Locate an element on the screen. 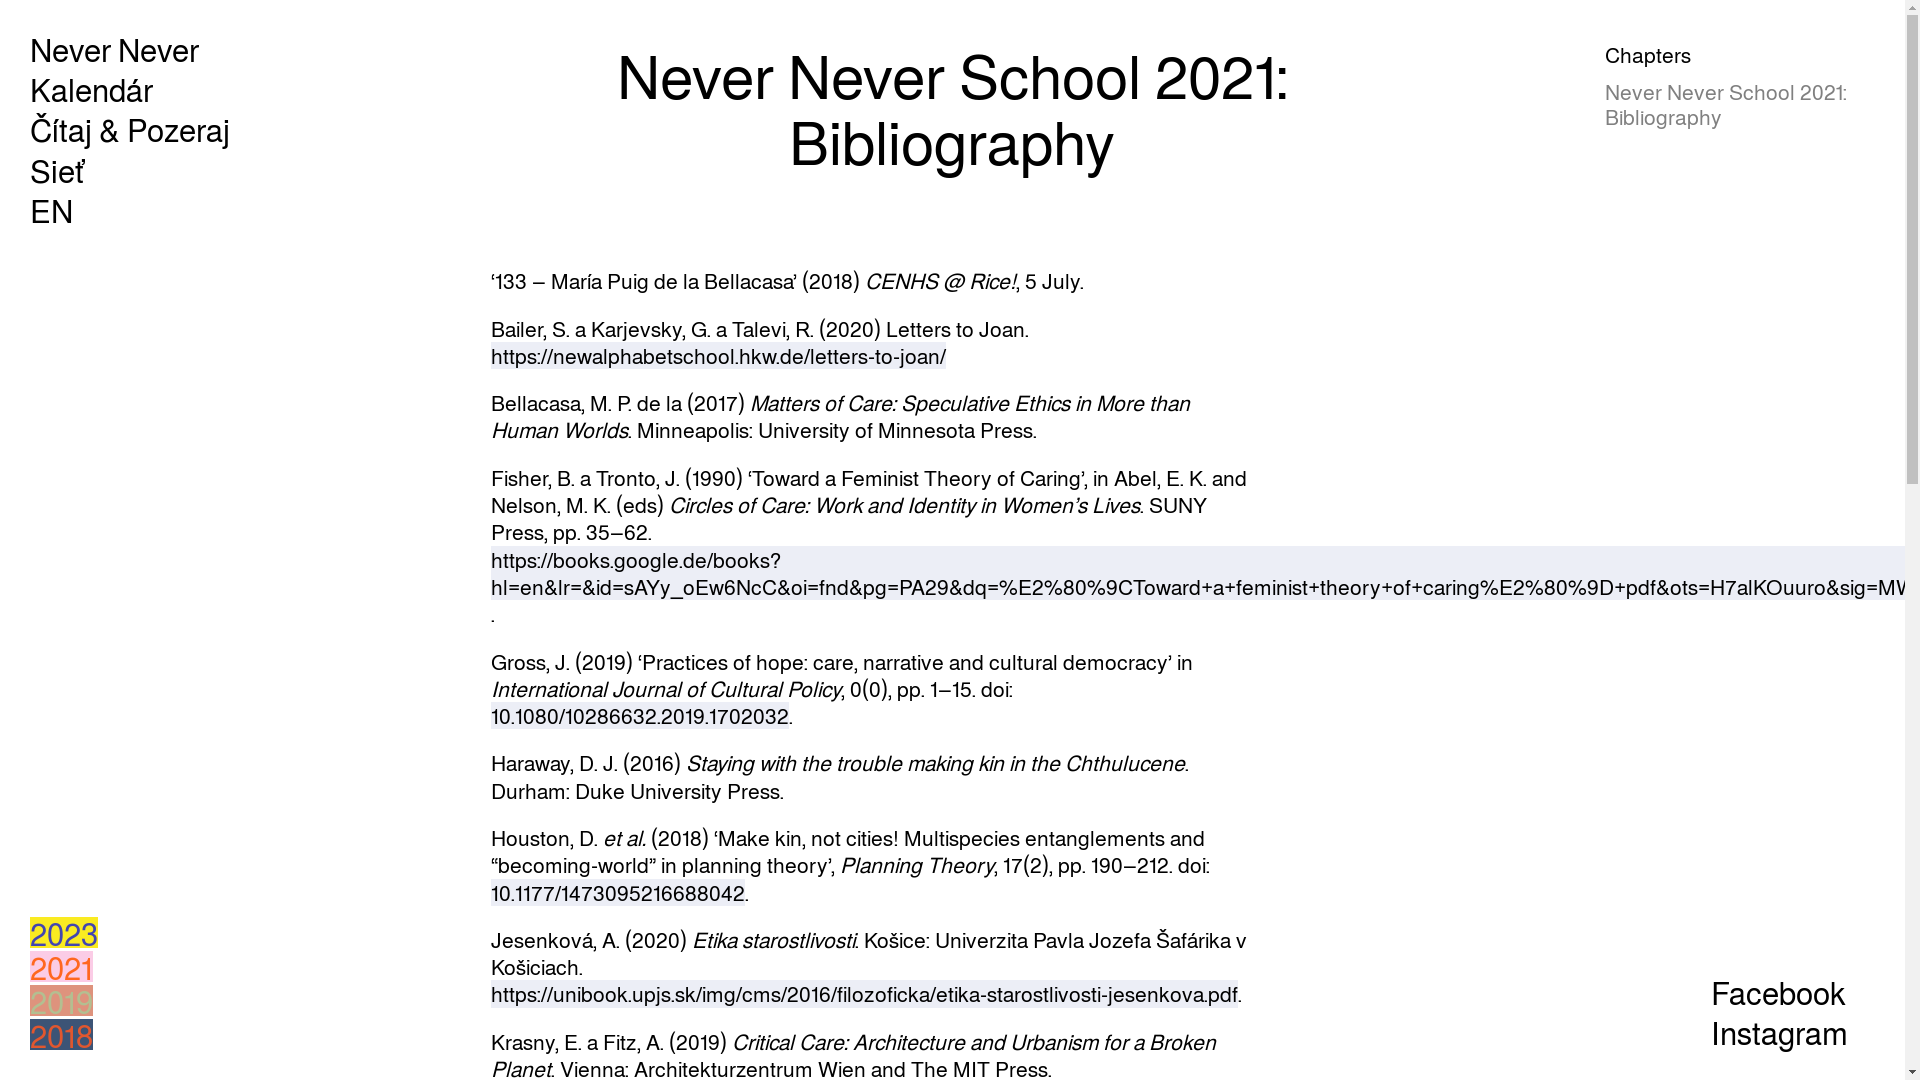  Never Never is located at coordinates (114, 48).